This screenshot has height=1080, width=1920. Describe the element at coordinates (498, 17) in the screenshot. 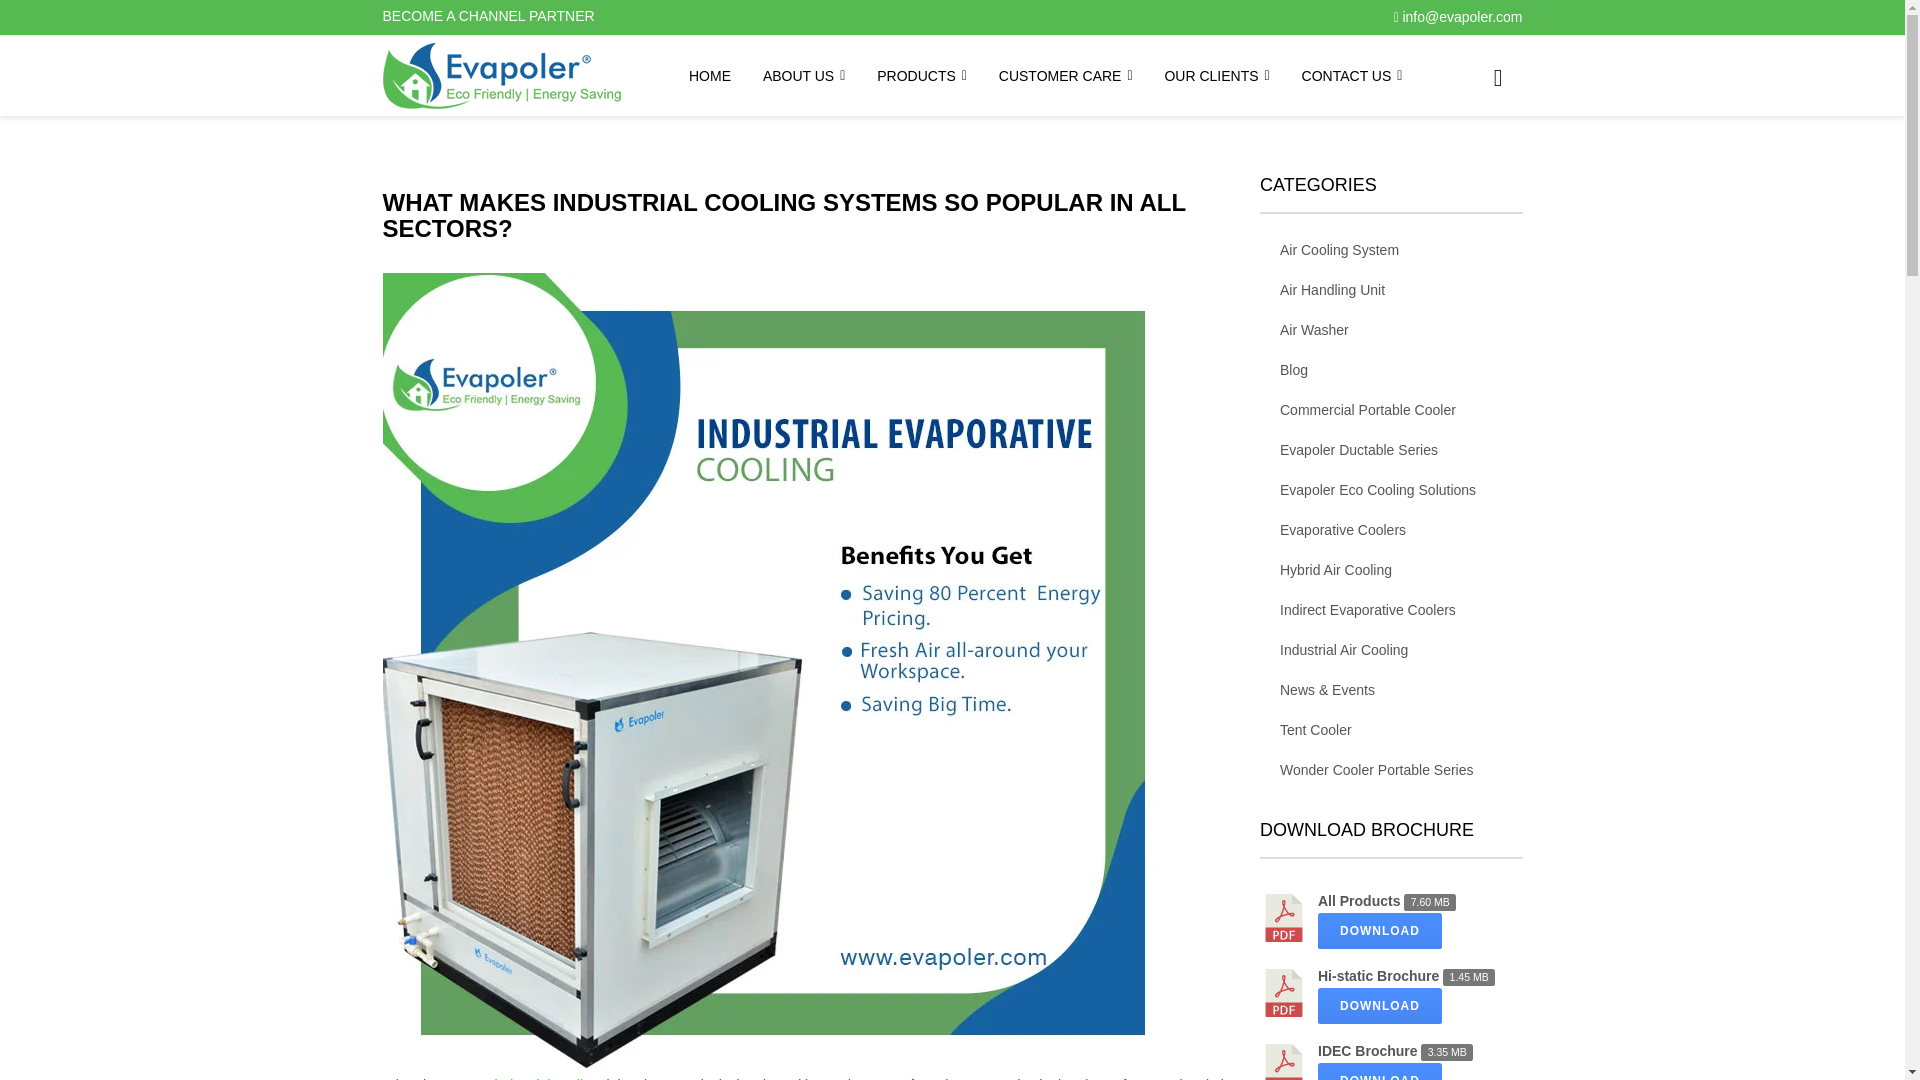

I see `BECOME A CHANNEL PARTNER` at that location.